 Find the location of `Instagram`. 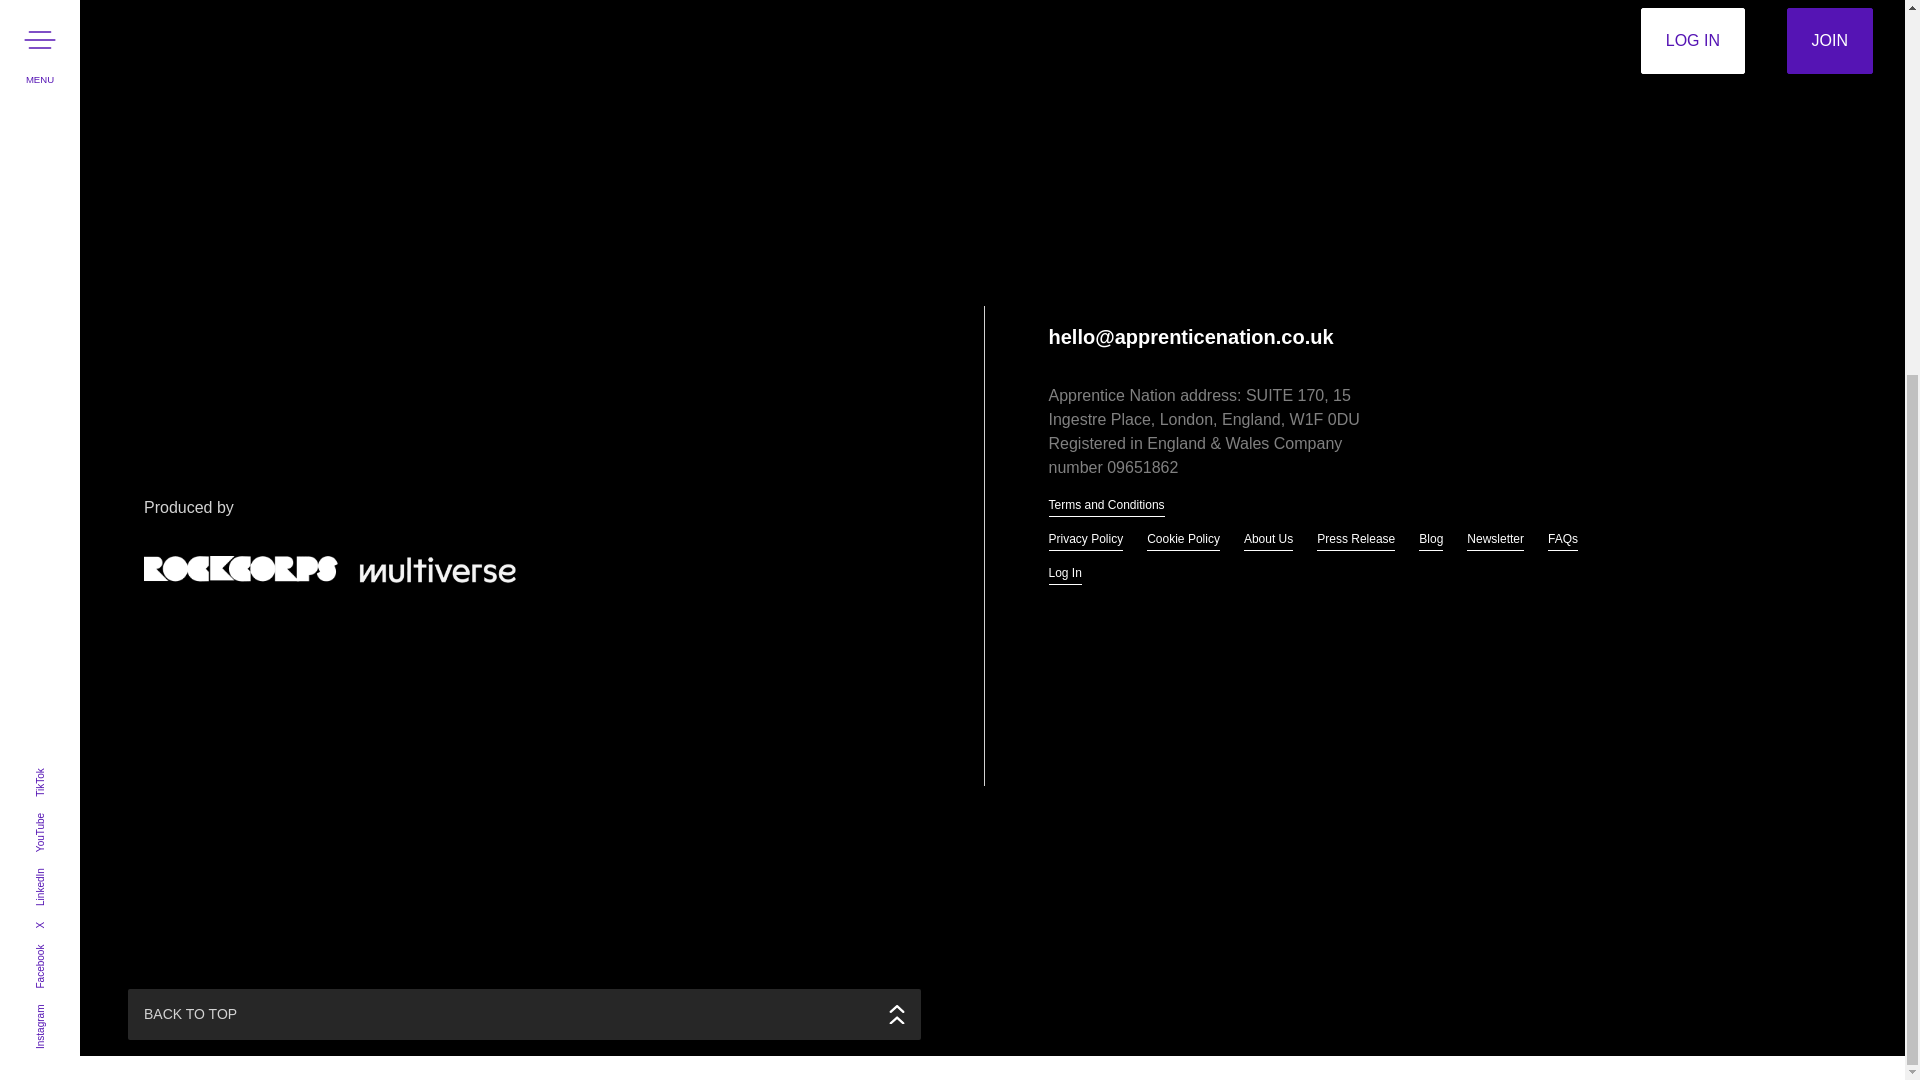

Instagram is located at coordinates (56, 446).